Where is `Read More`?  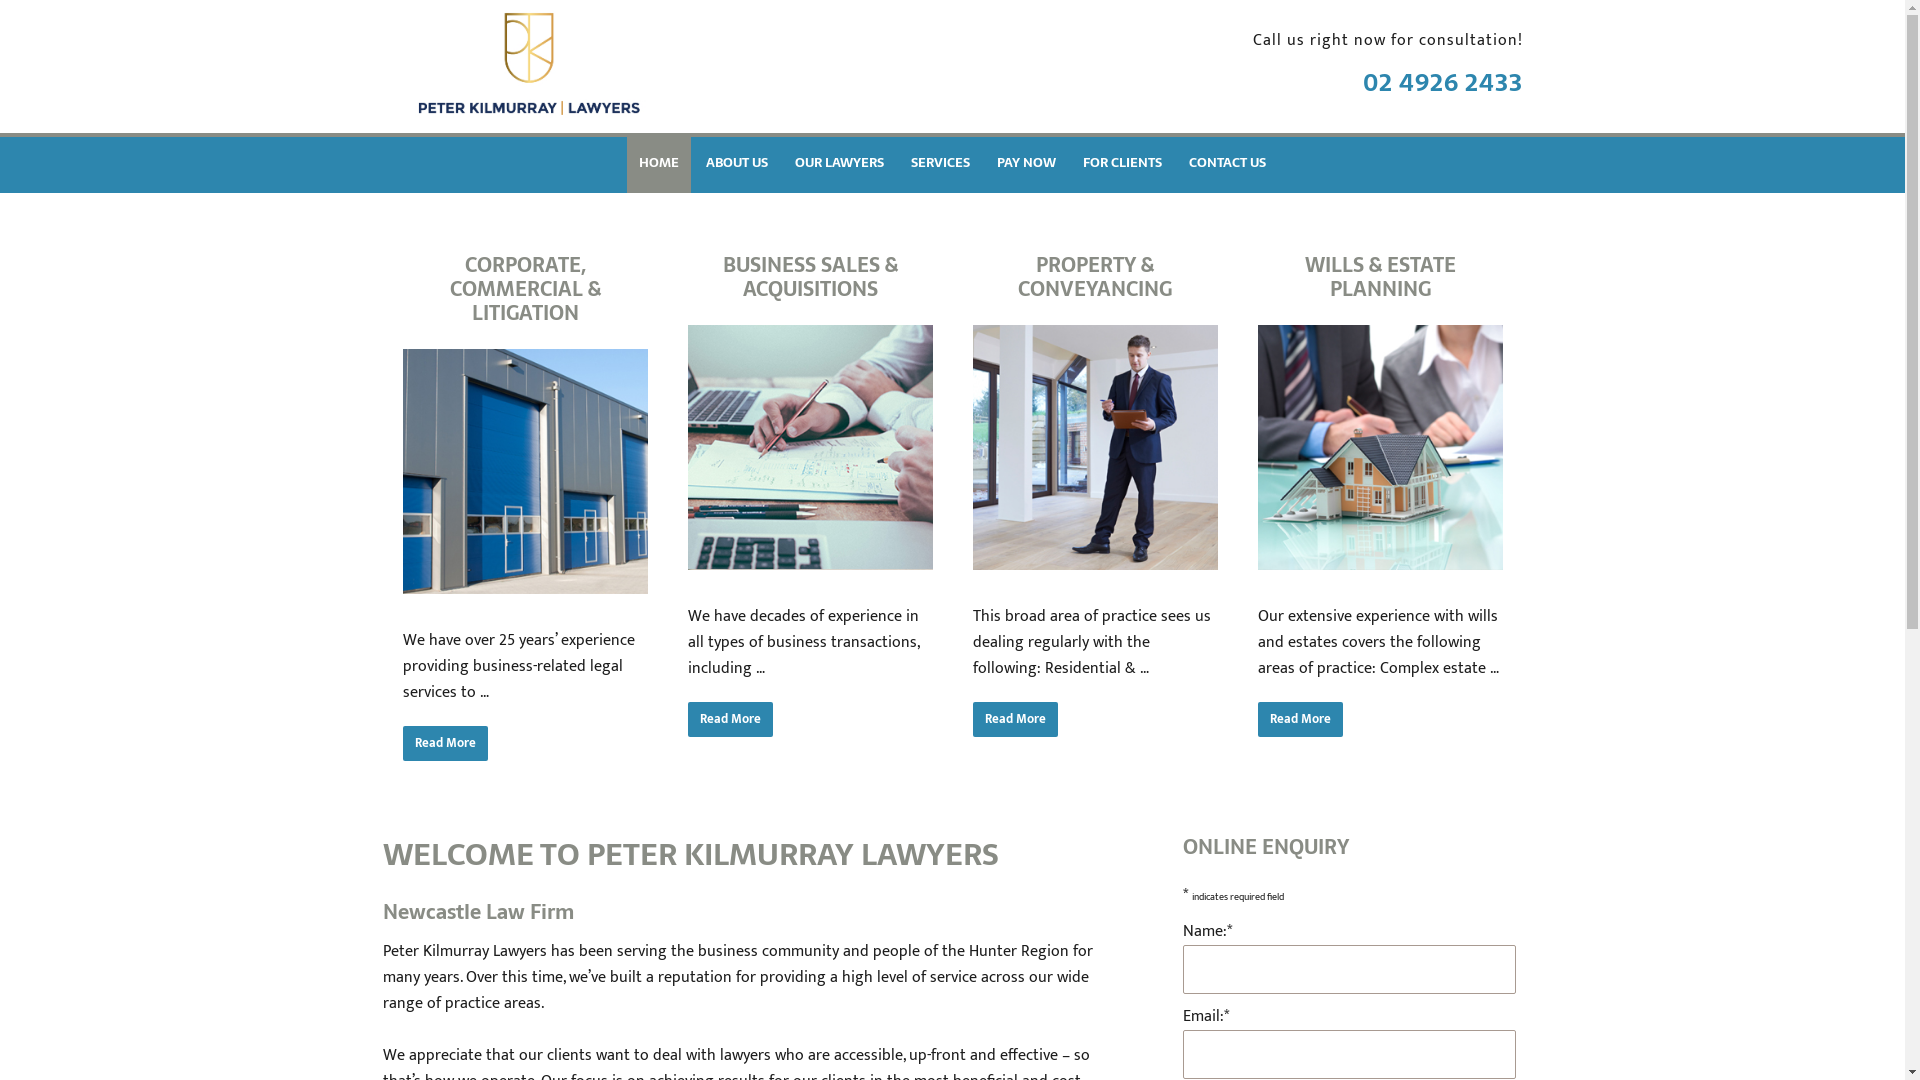 Read More is located at coordinates (730, 720).